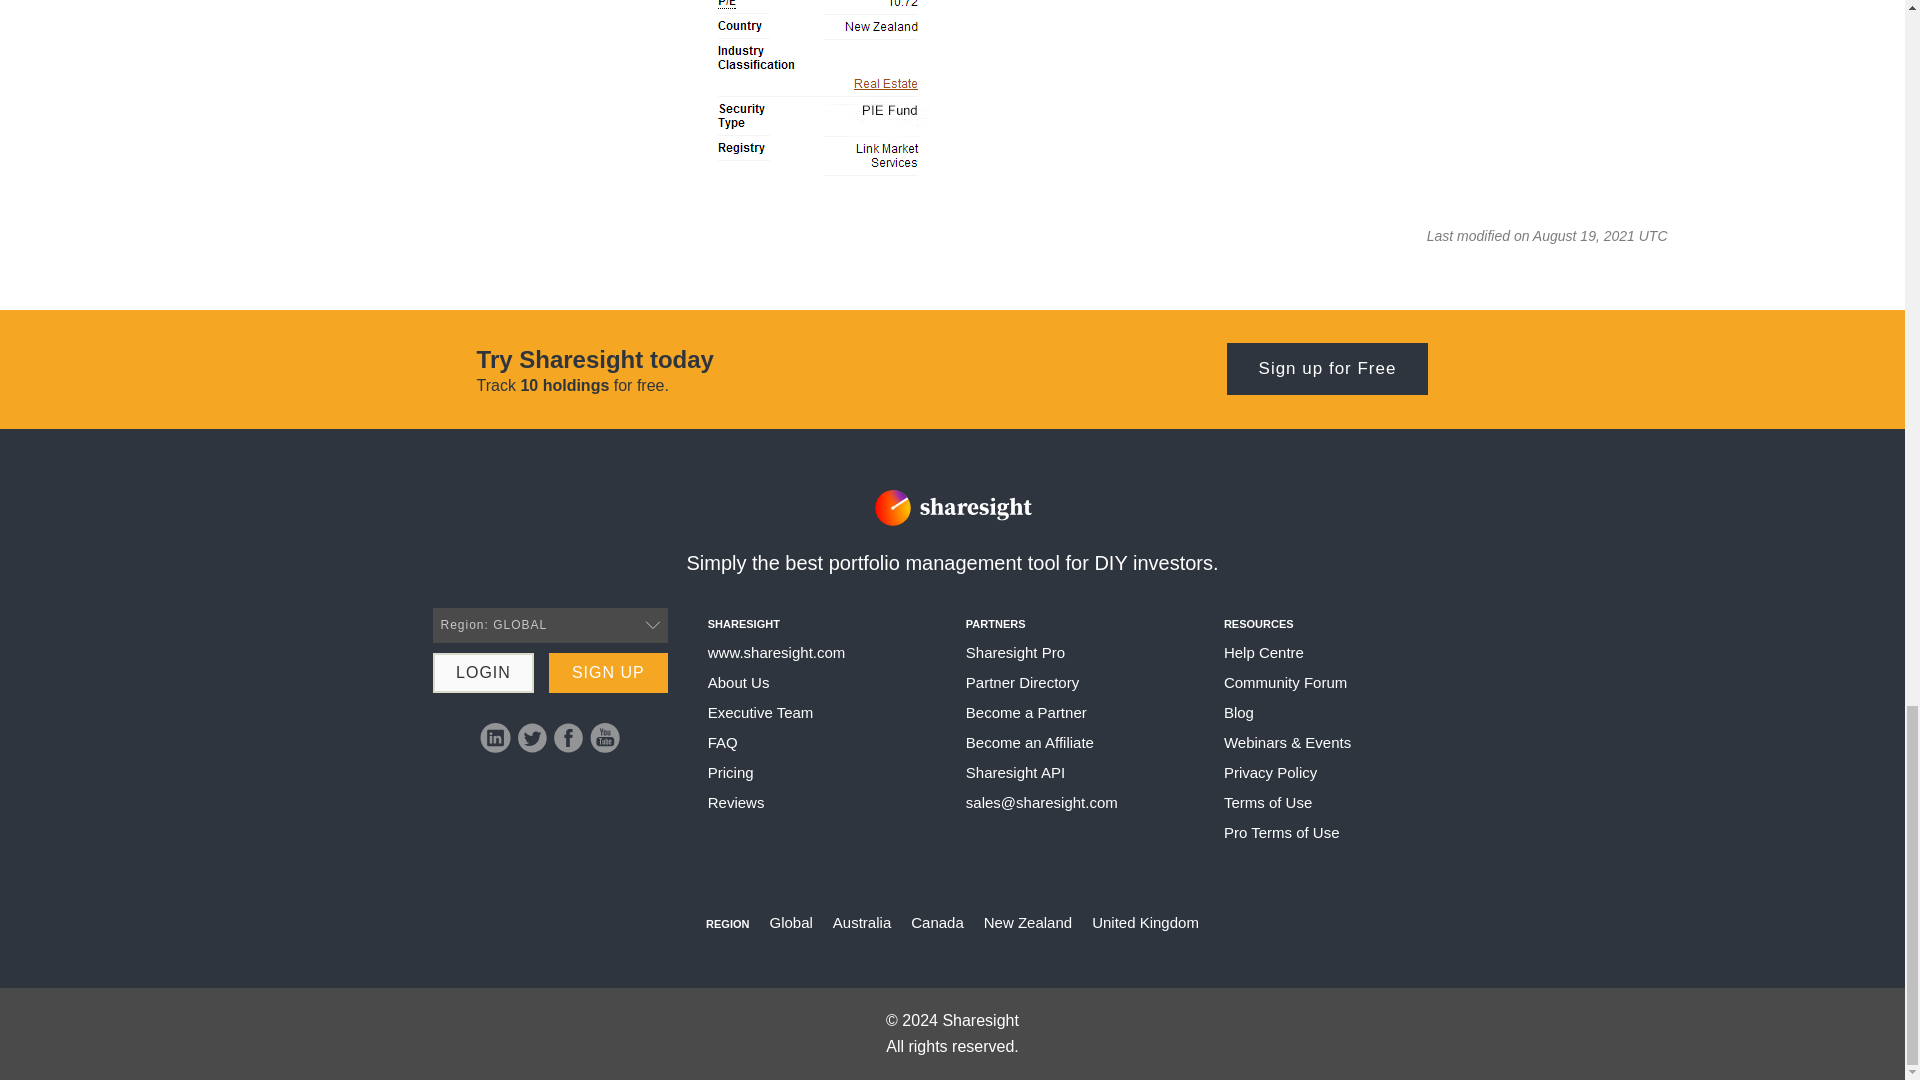  I want to click on Sharesight Help, so click(777, 652).